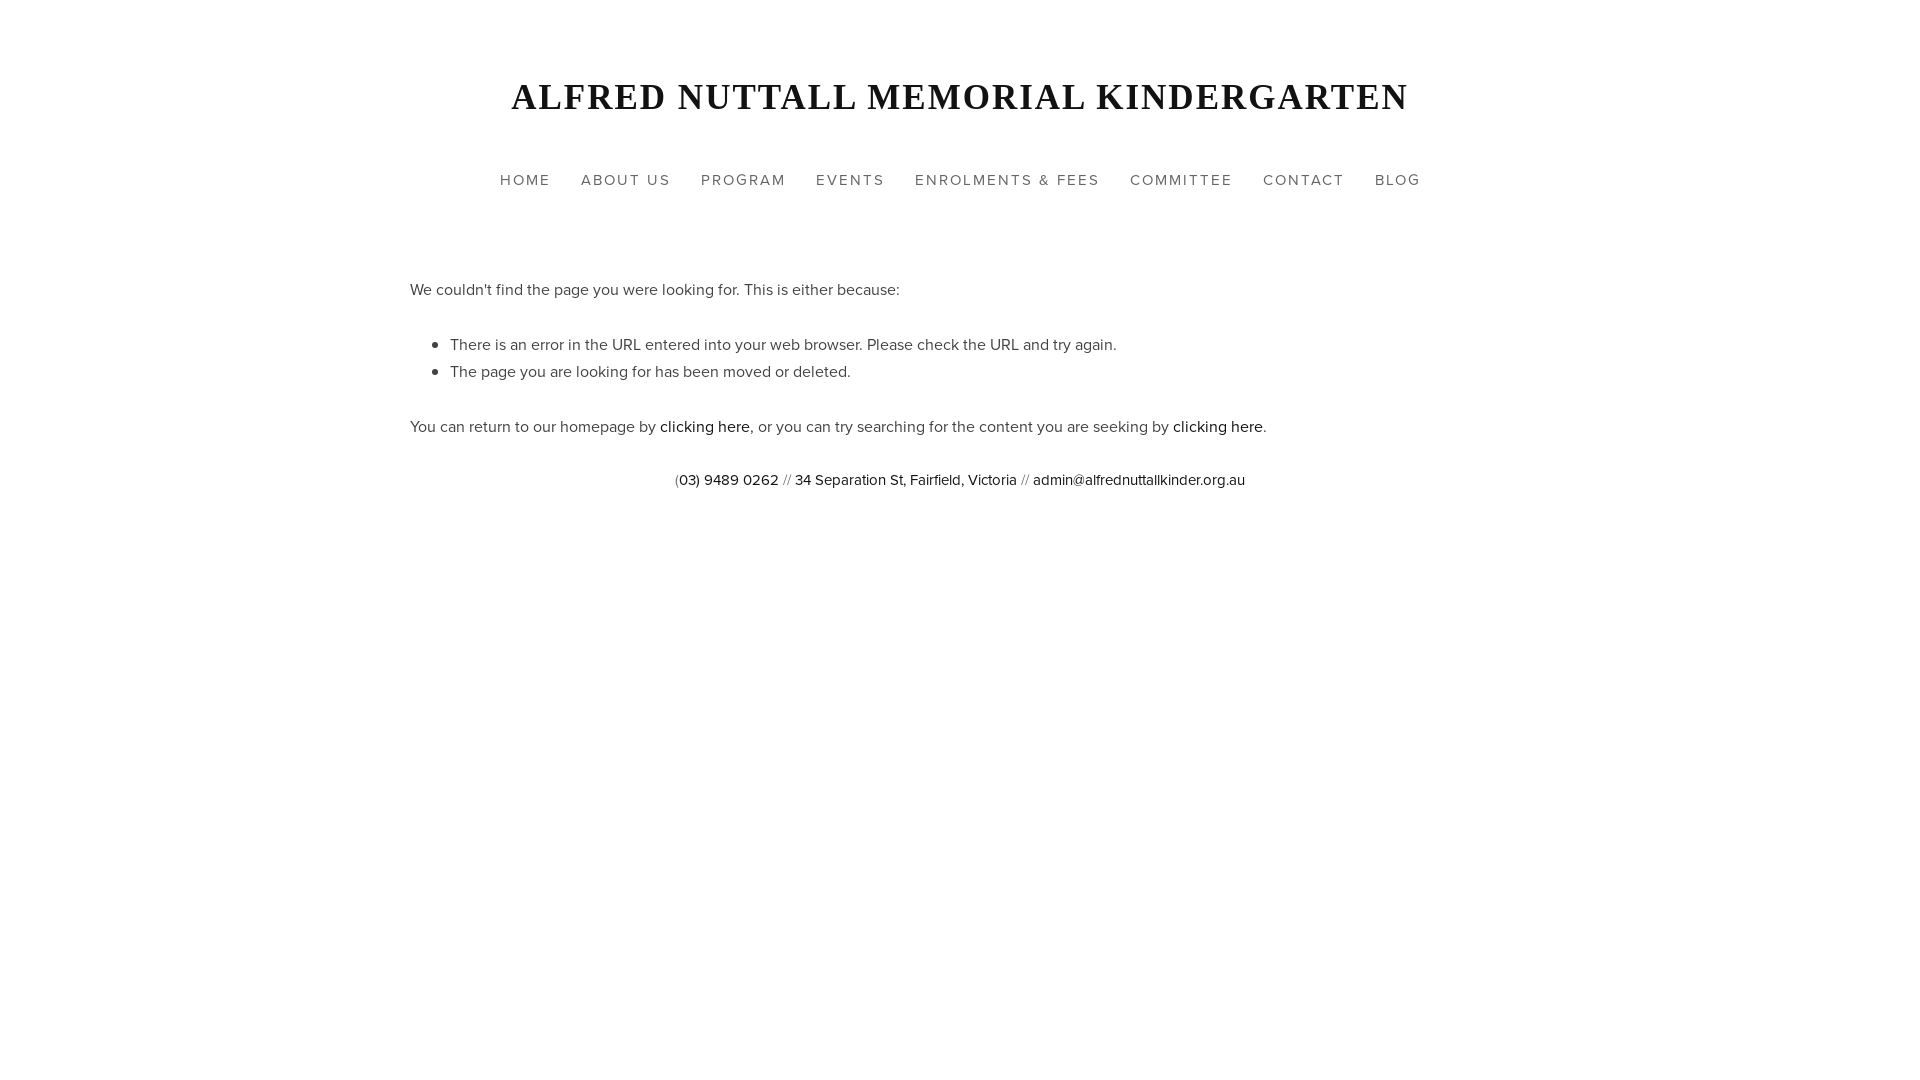  Describe the element at coordinates (742, 180) in the screenshot. I see `PROGRAM` at that location.